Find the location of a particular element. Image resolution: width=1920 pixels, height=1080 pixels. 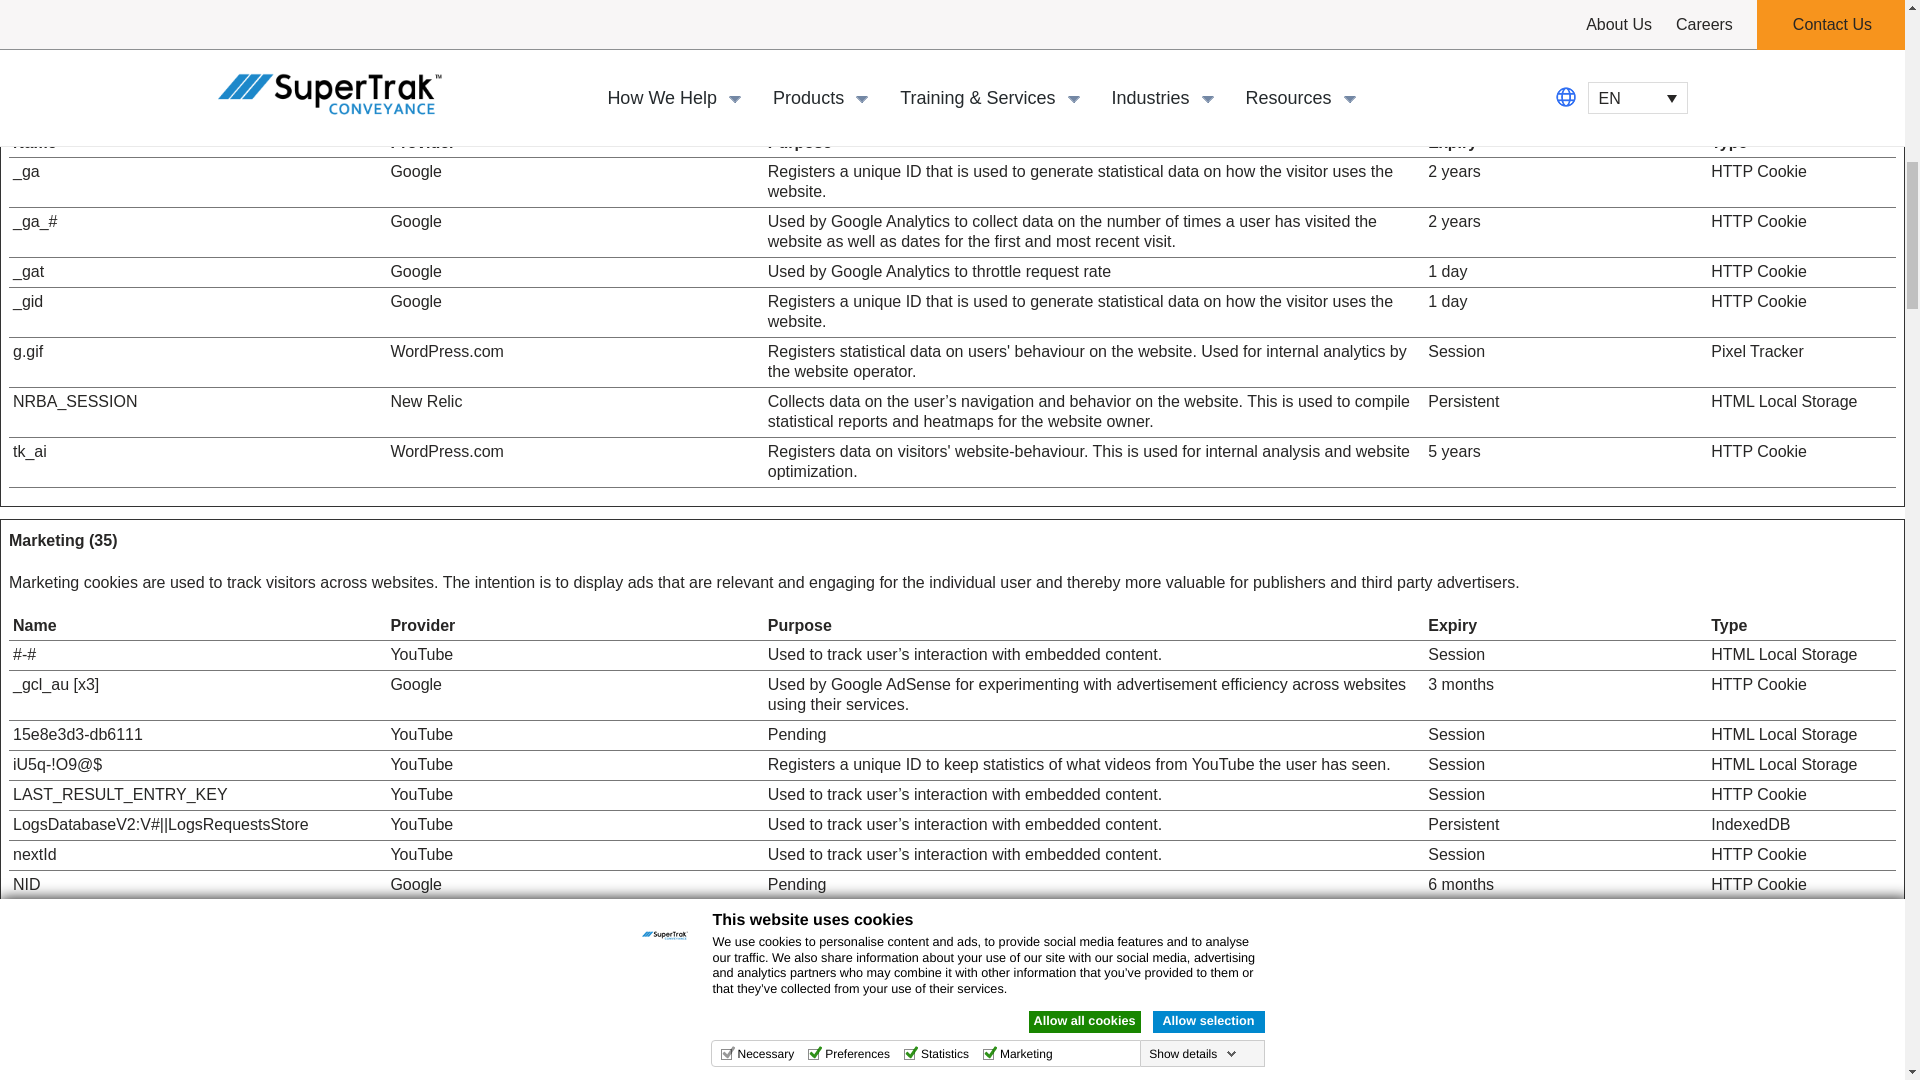

YouTube's privacy policy is located at coordinates (421, 734).